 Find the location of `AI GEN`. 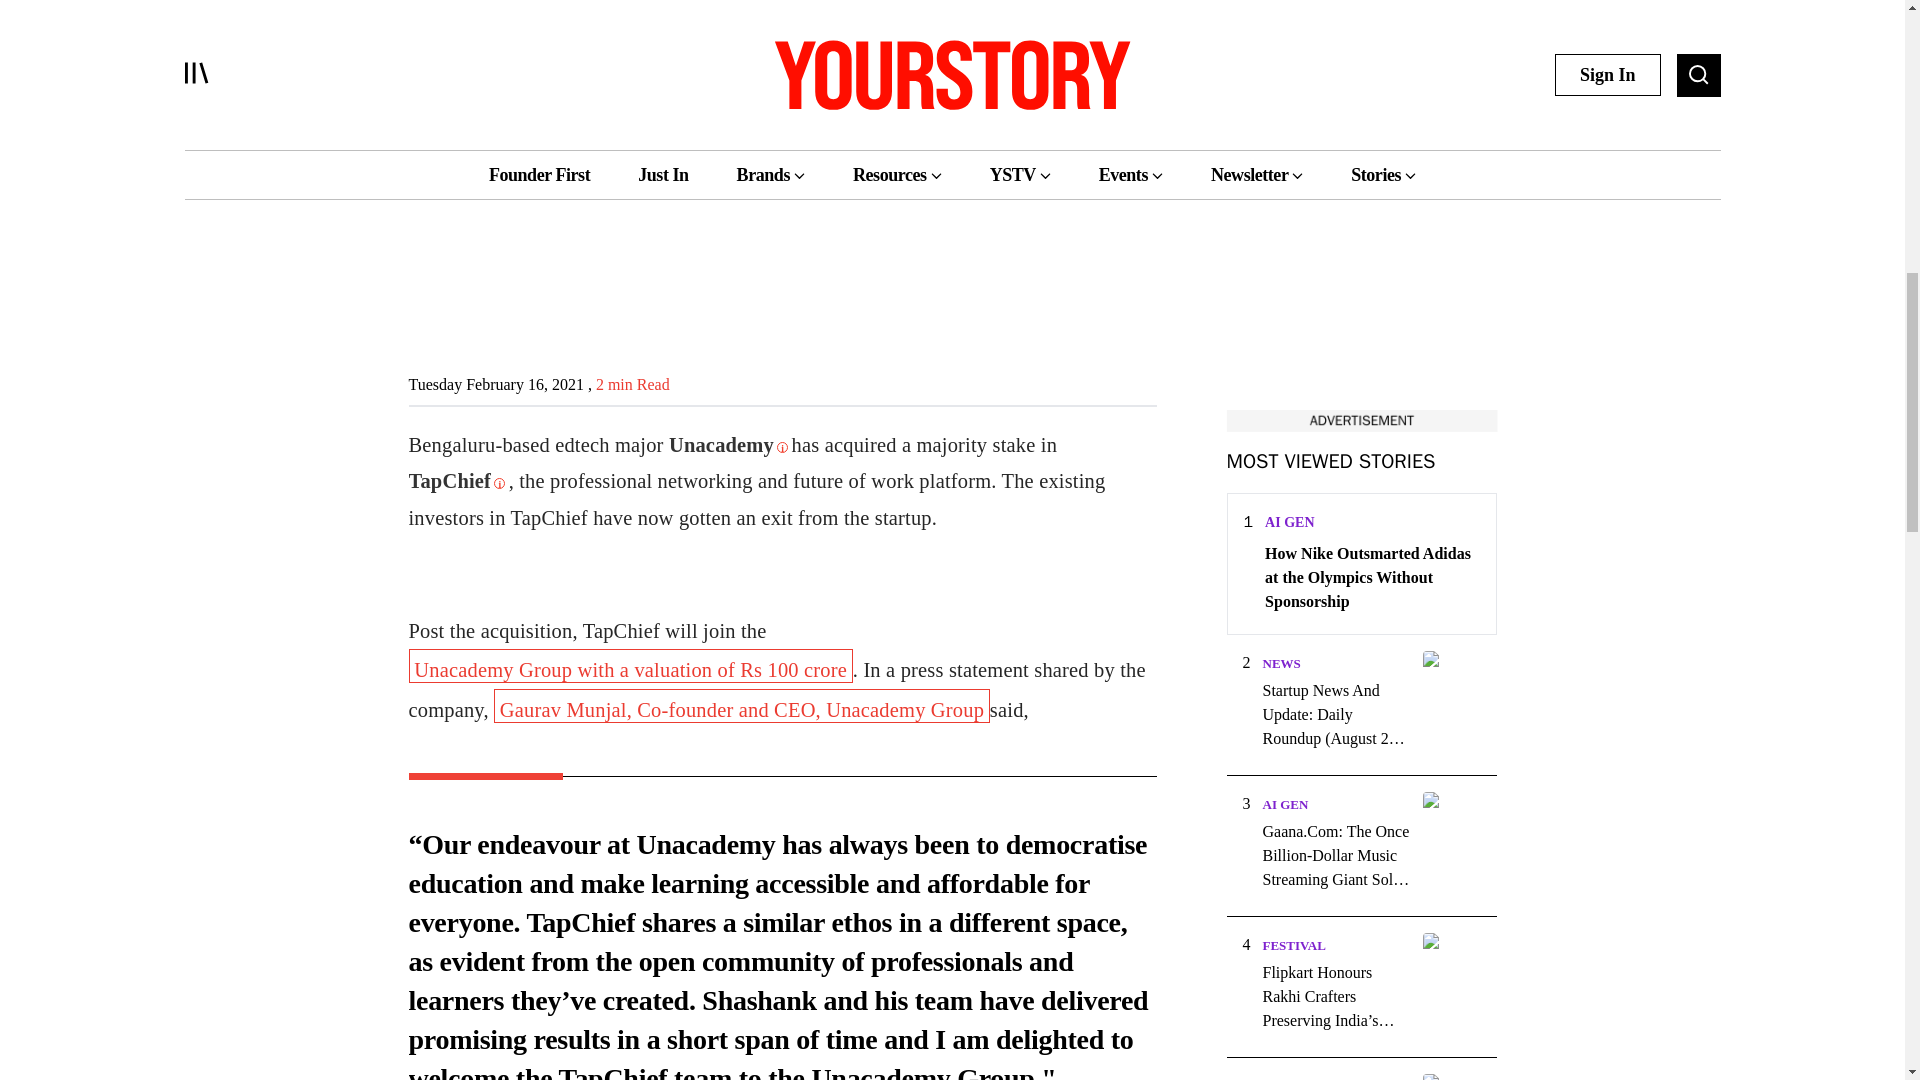

AI GEN is located at coordinates (1289, 522).